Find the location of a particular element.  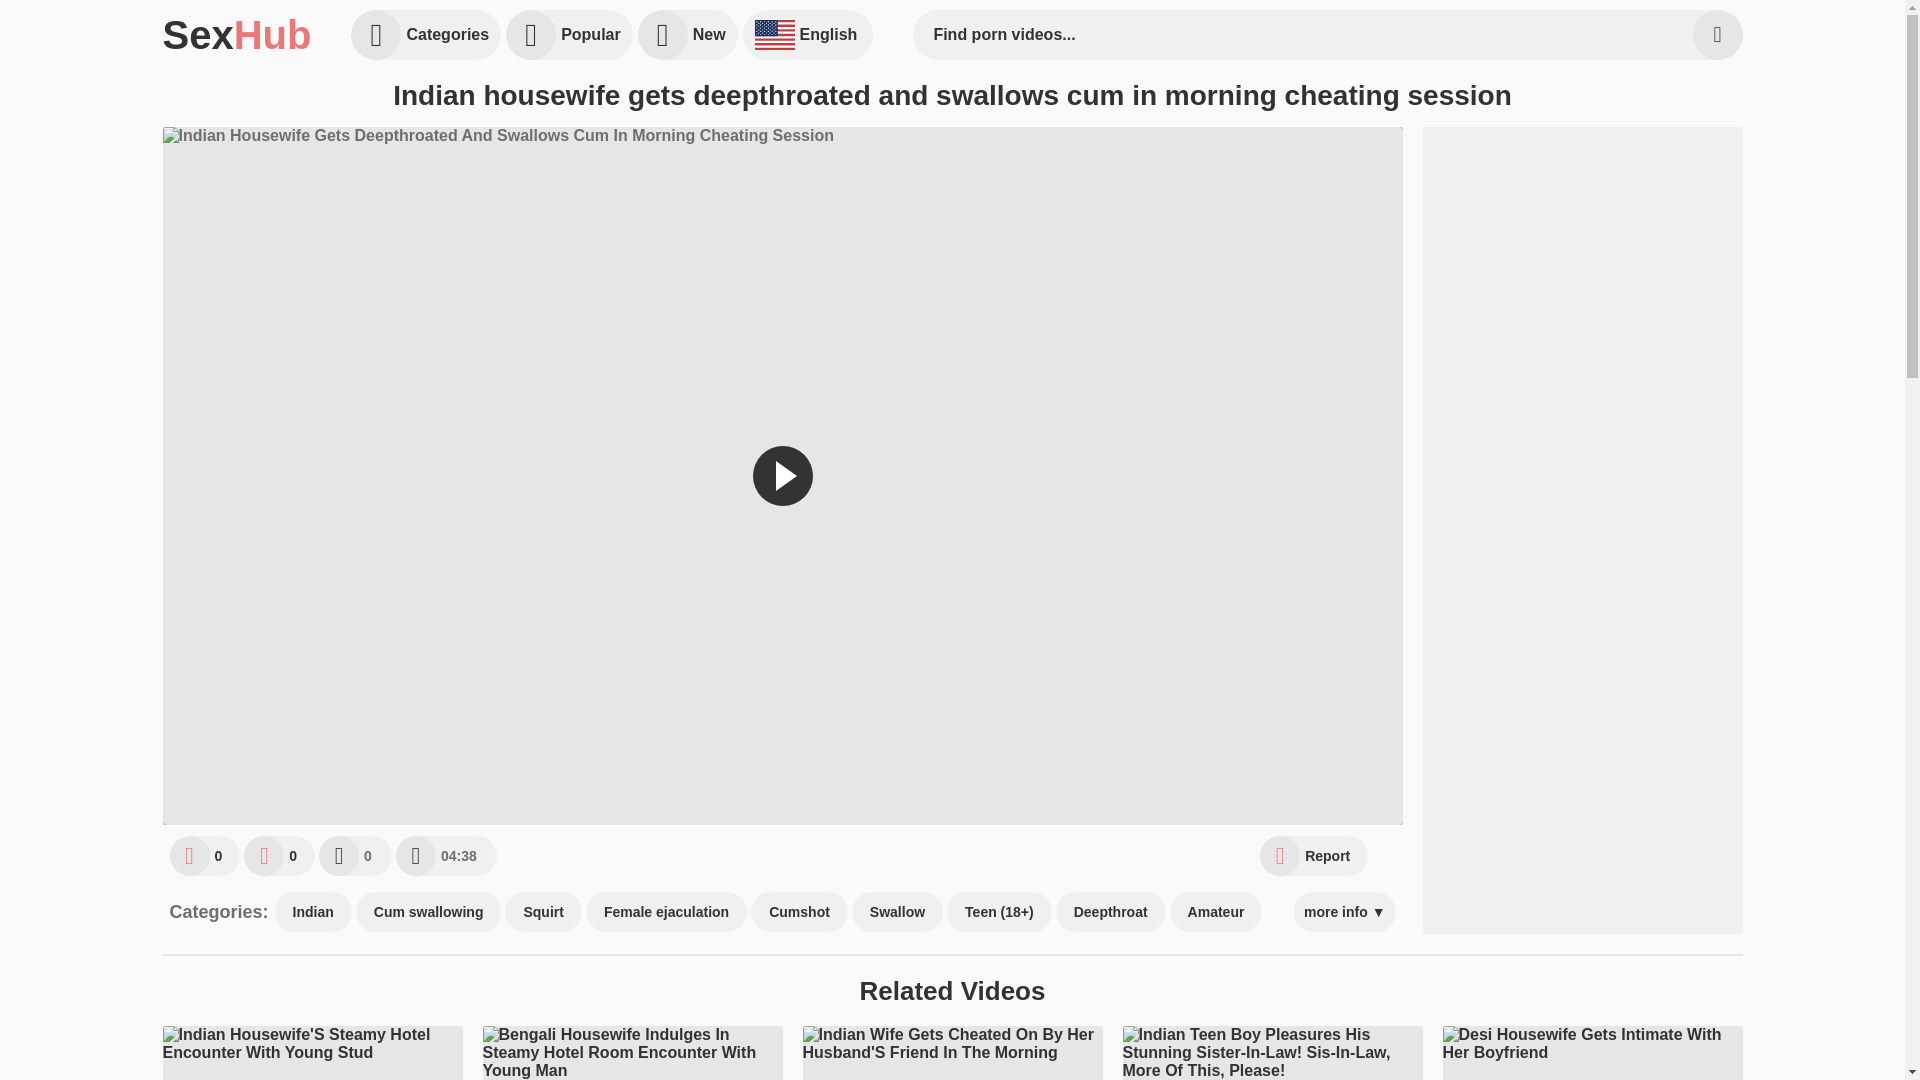

Swallow is located at coordinates (897, 912).